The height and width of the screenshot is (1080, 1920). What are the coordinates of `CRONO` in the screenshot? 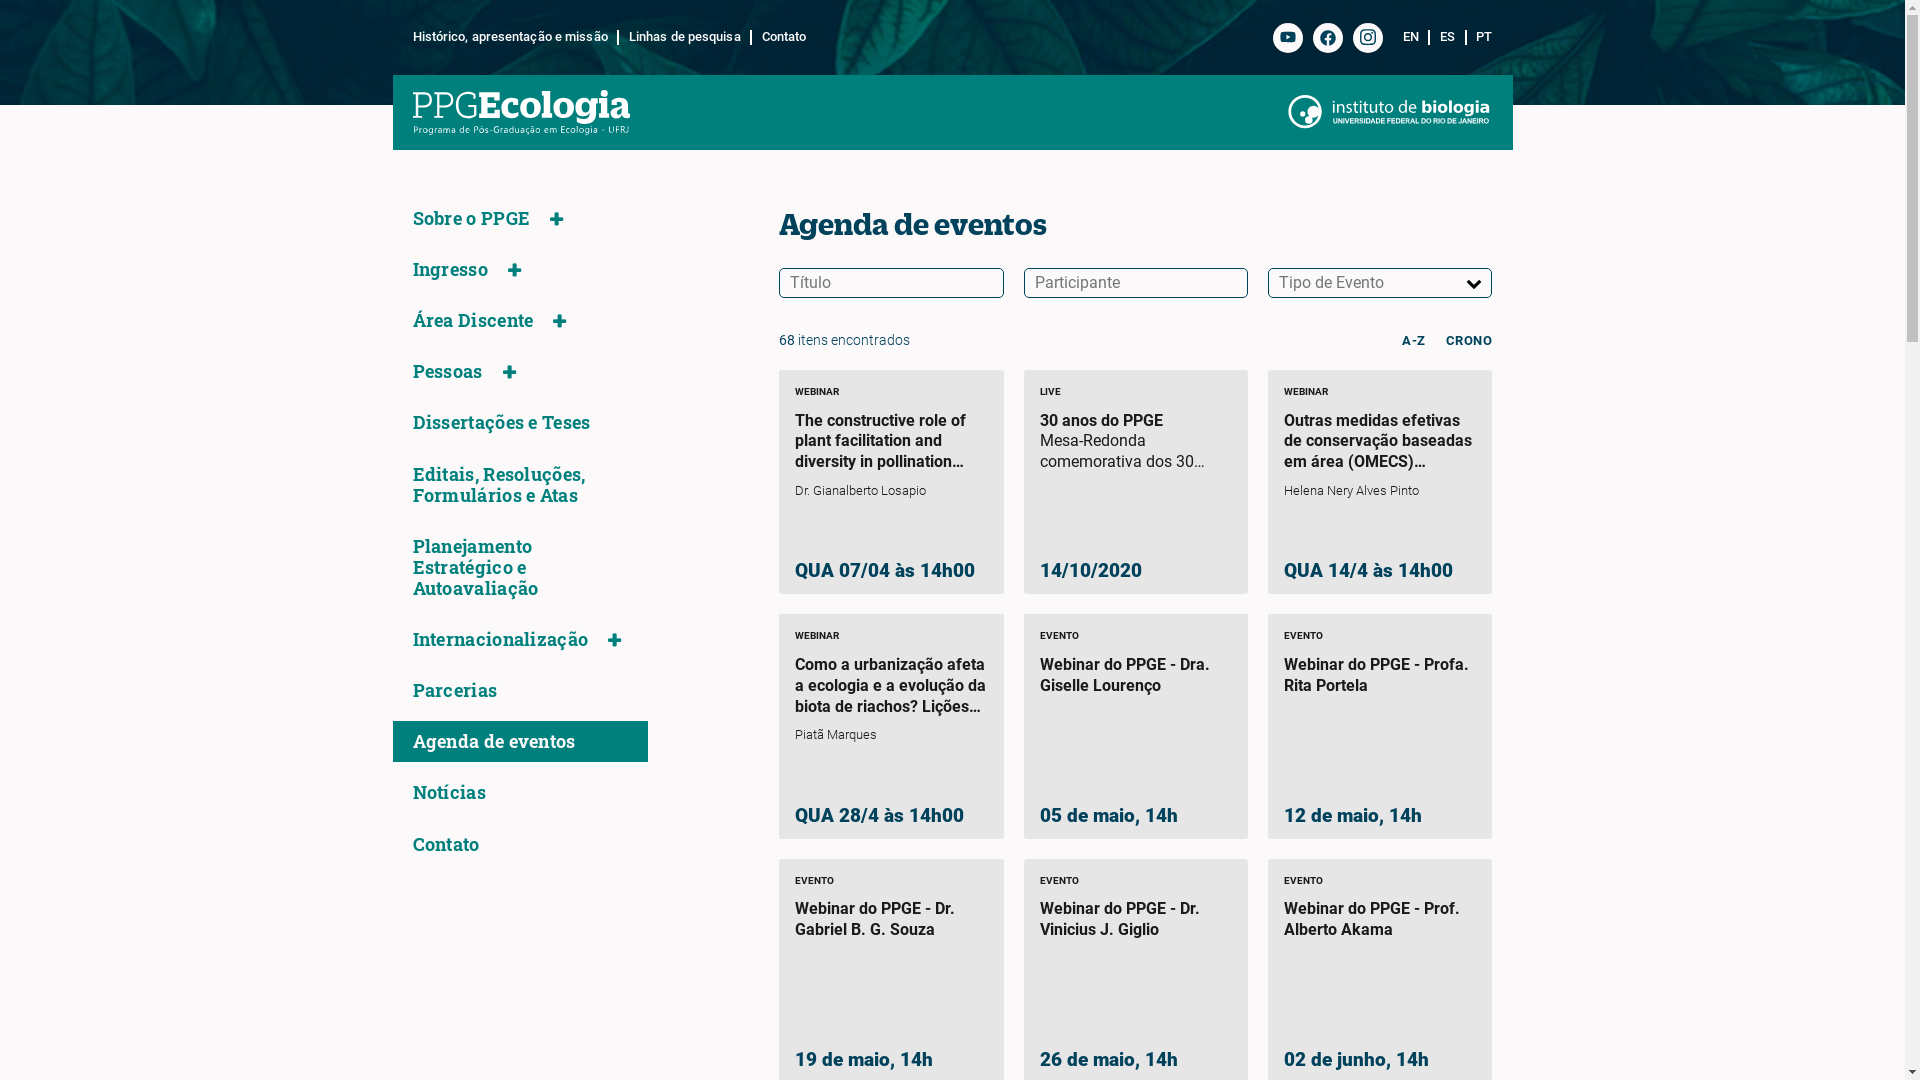 It's located at (1470, 340).